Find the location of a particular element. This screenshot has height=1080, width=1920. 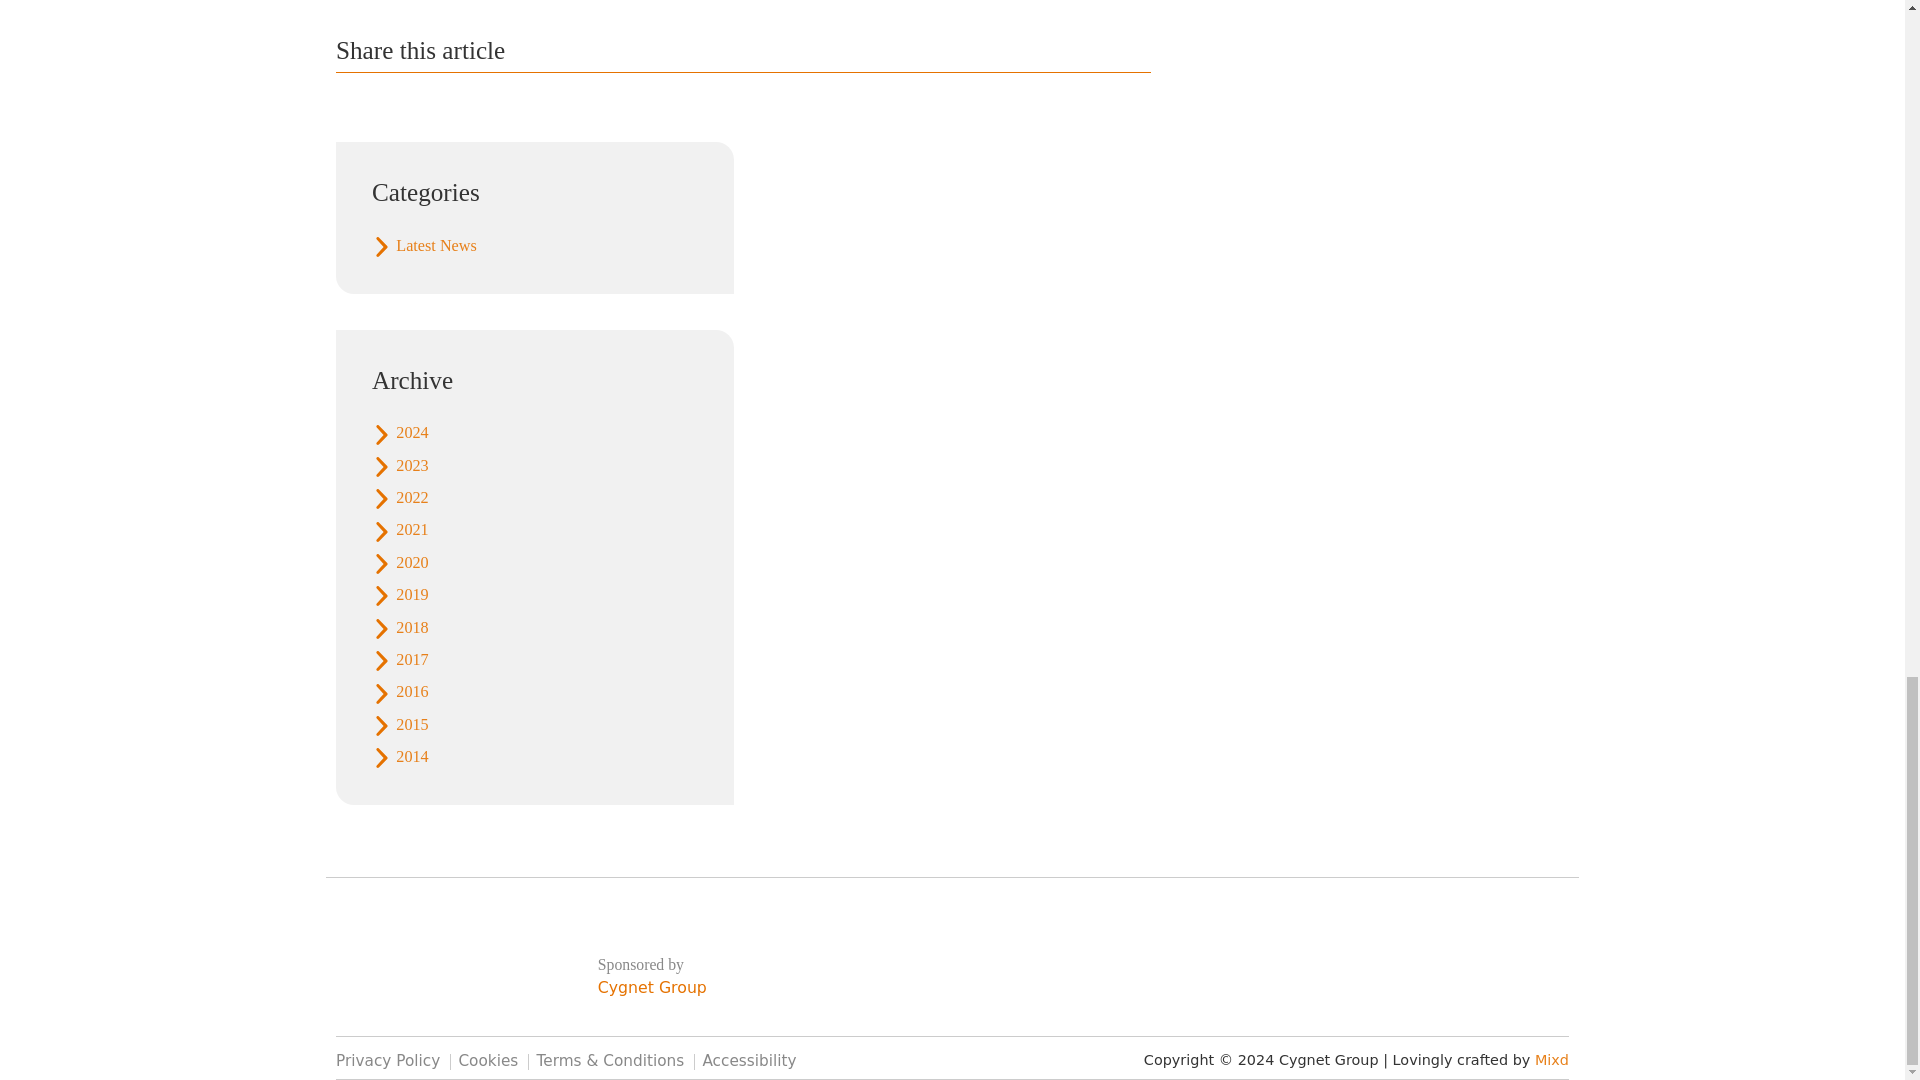

2022 is located at coordinates (535, 498).